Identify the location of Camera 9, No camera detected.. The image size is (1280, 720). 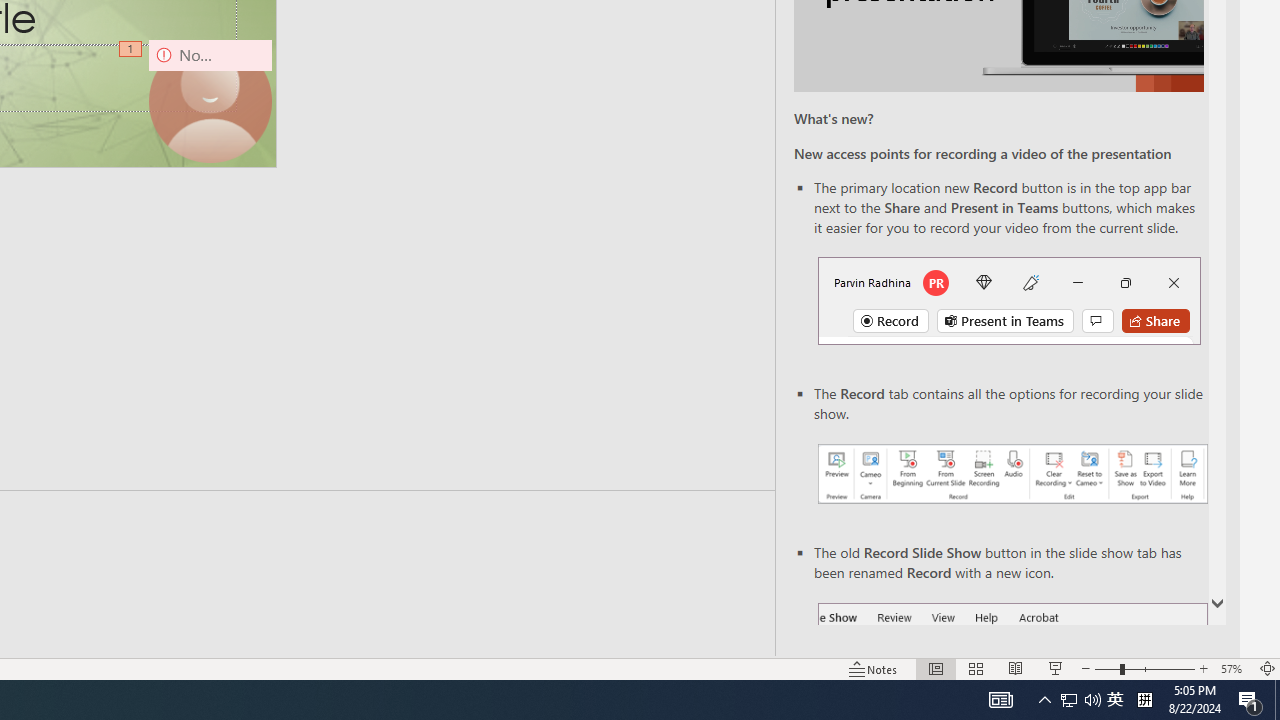
(210, 101).